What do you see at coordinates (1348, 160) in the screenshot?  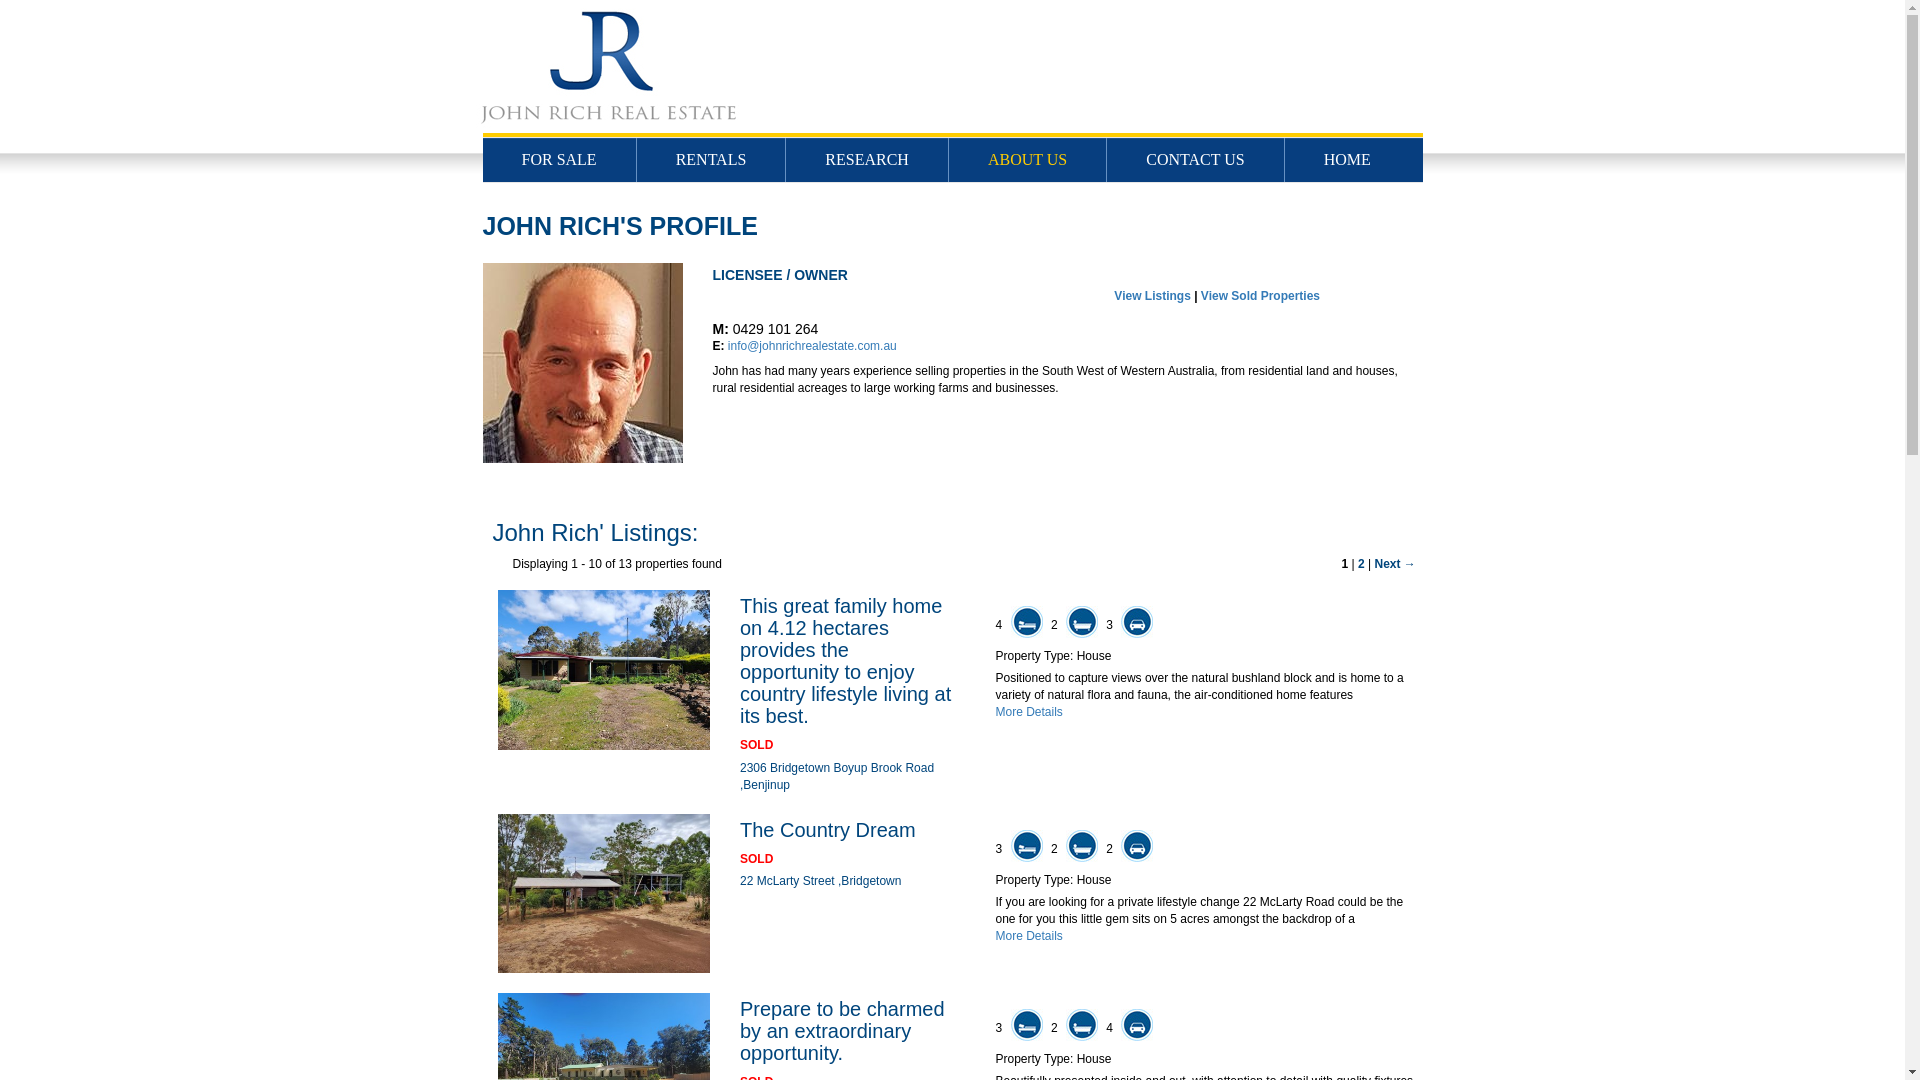 I see `HOME` at bounding box center [1348, 160].